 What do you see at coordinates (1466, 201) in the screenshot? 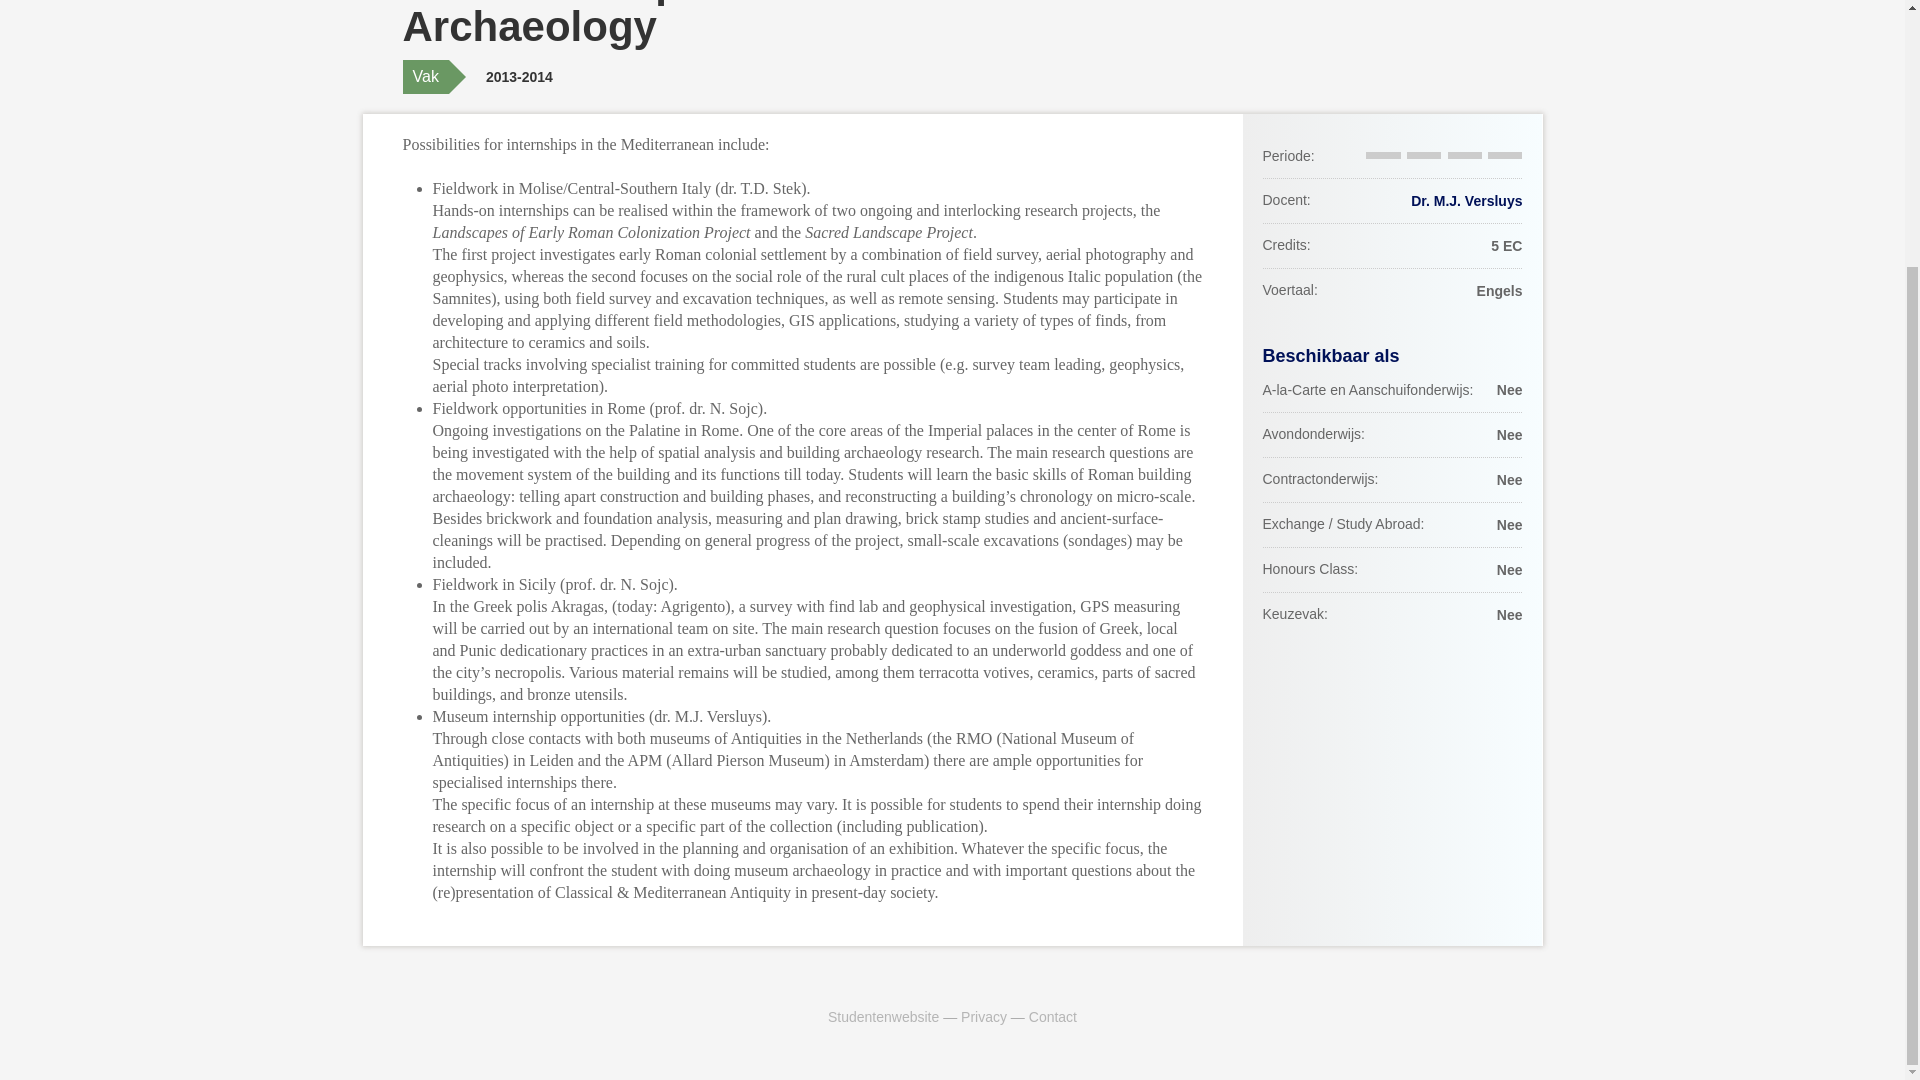
I see `Dr. M.J. Versluys` at bounding box center [1466, 201].